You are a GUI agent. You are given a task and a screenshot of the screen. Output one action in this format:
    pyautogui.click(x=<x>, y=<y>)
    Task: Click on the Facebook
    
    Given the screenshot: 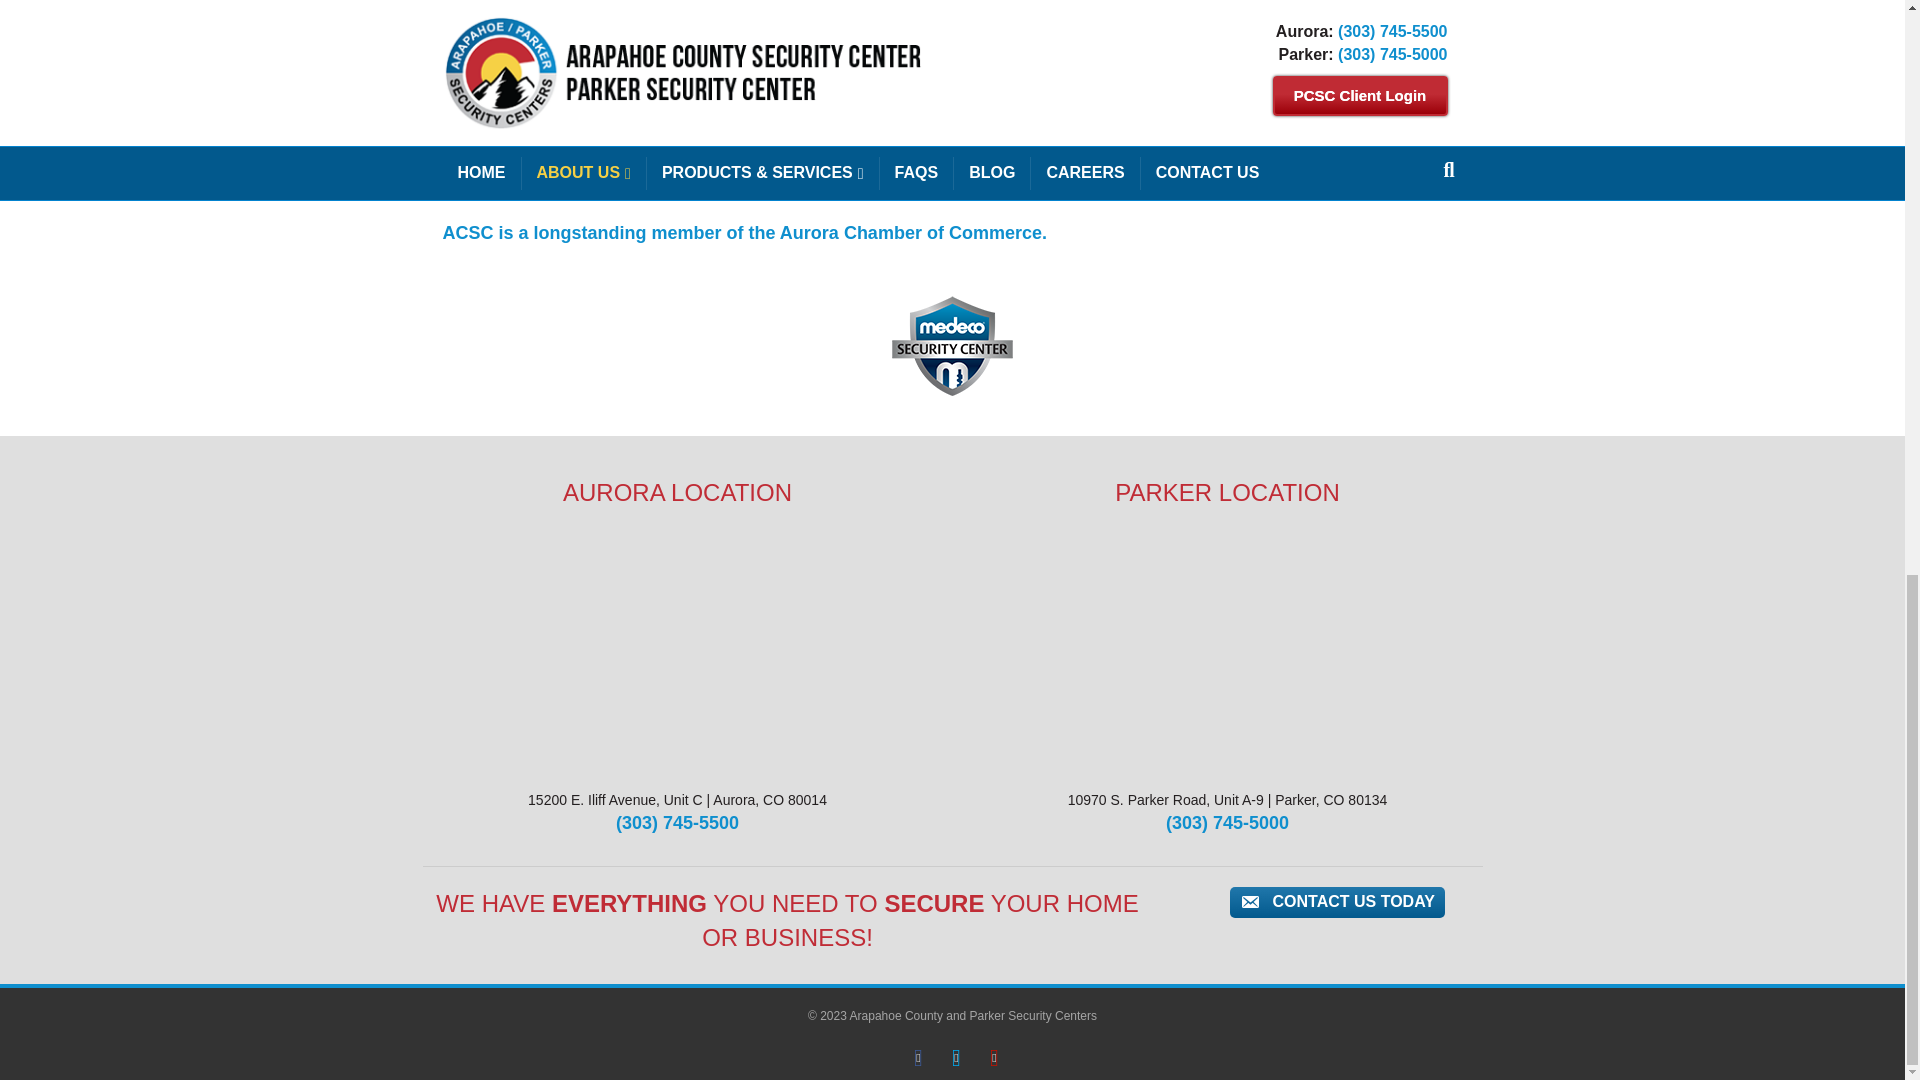 What is the action you would take?
    pyautogui.click(x=918, y=1058)
    